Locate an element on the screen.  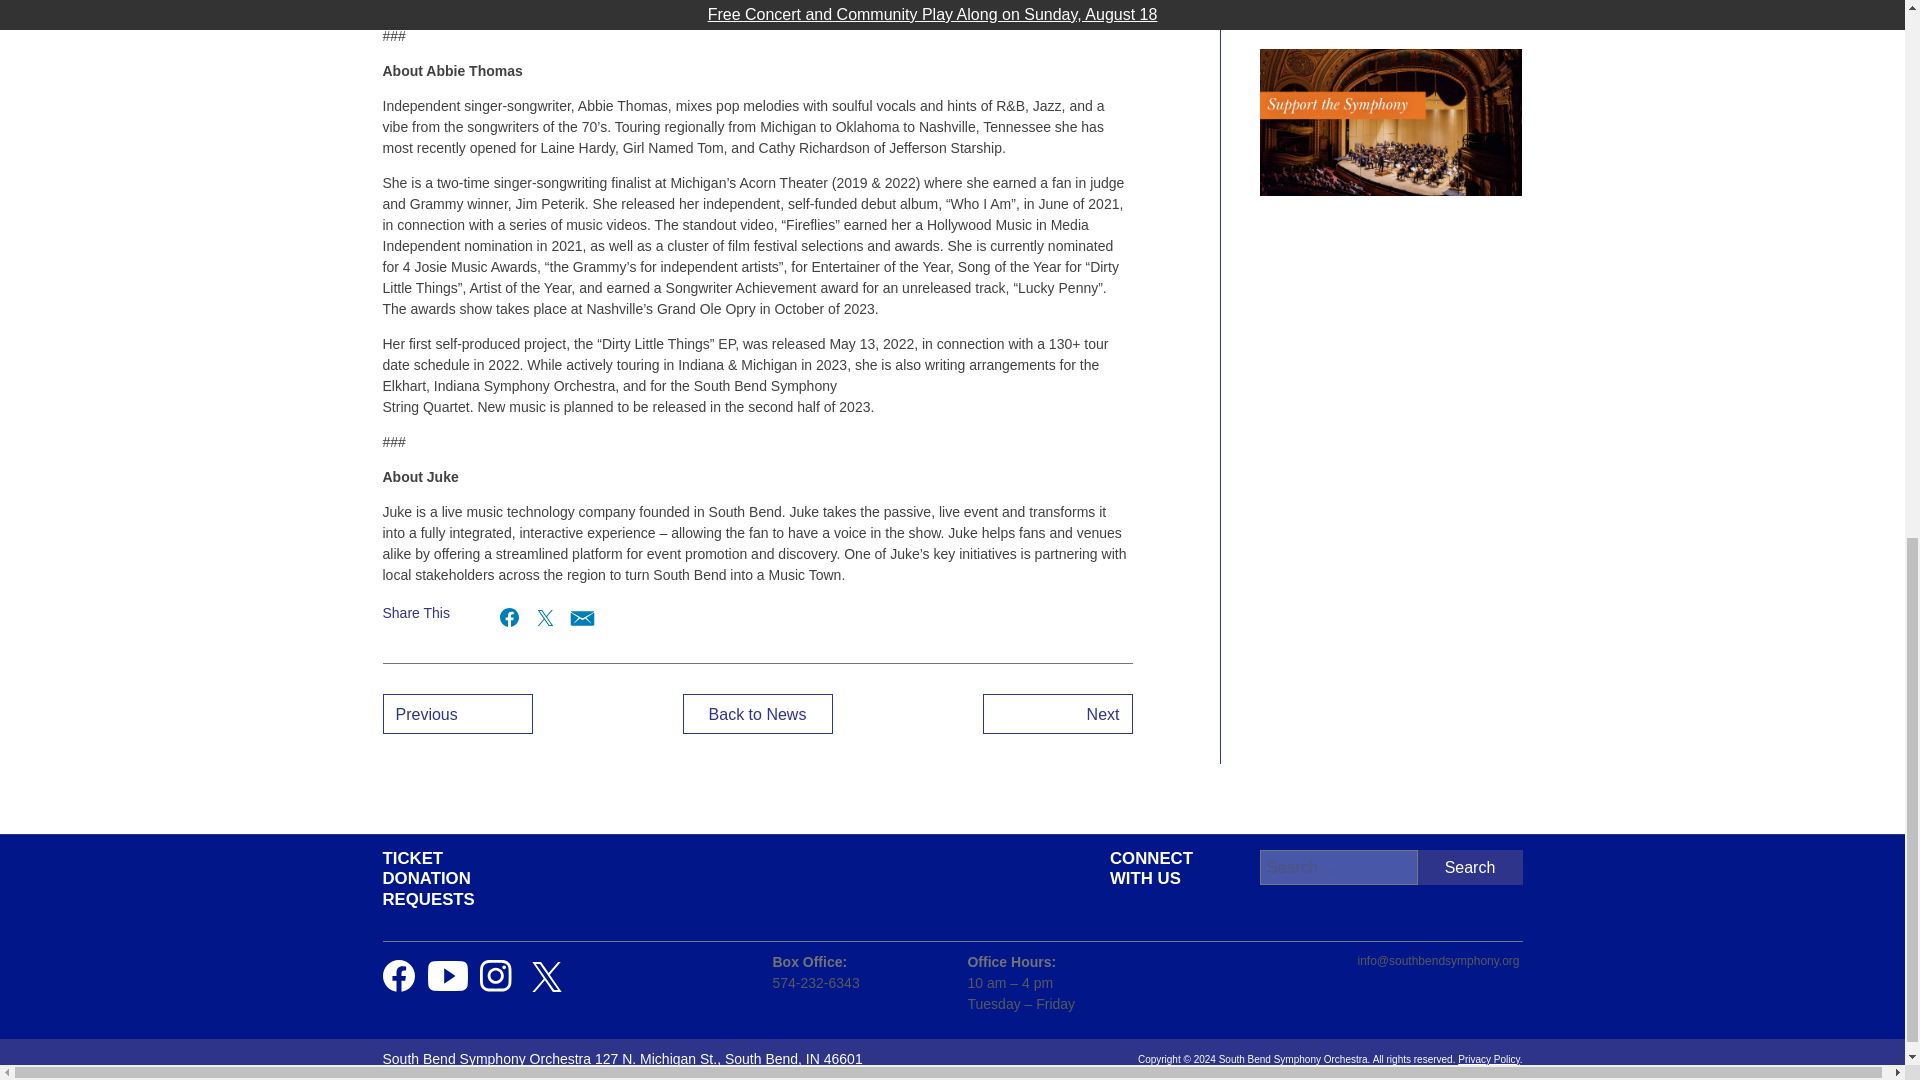
Previous is located at coordinates (456, 714).